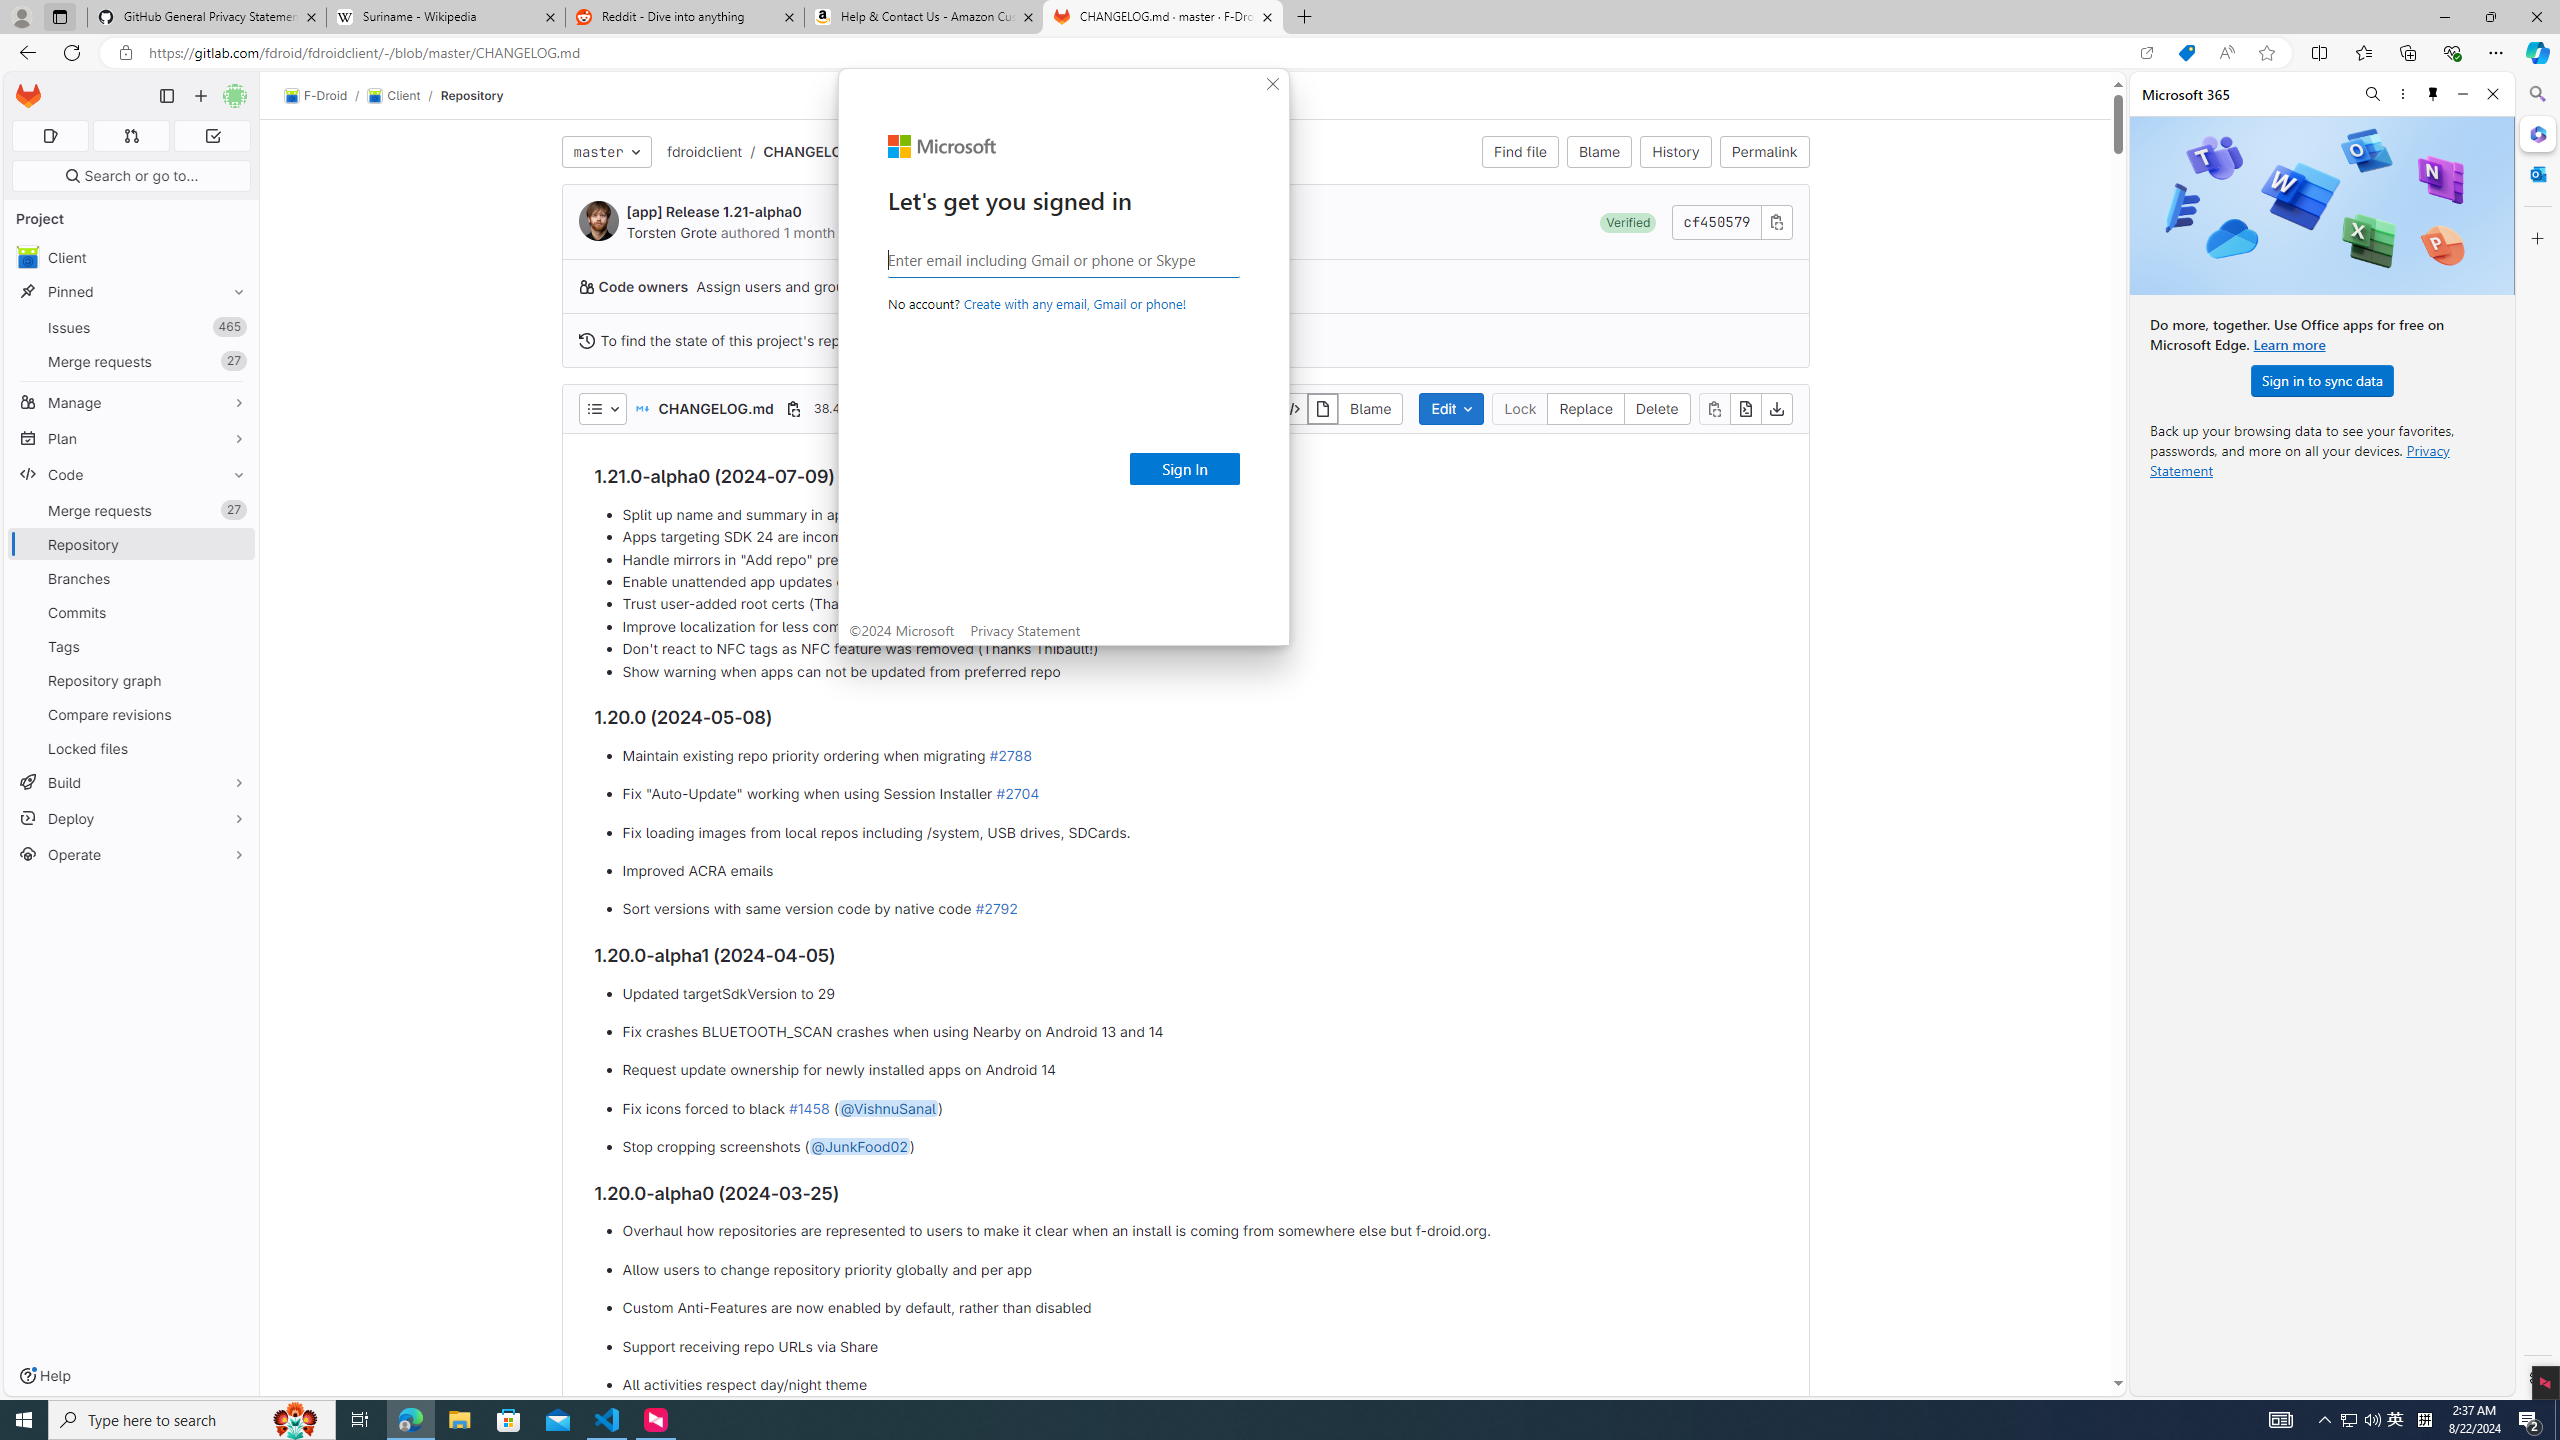 This screenshot has height=1440, width=2560. What do you see at coordinates (1244, 1420) in the screenshot?
I see `Running applications` at bounding box center [1244, 1420].